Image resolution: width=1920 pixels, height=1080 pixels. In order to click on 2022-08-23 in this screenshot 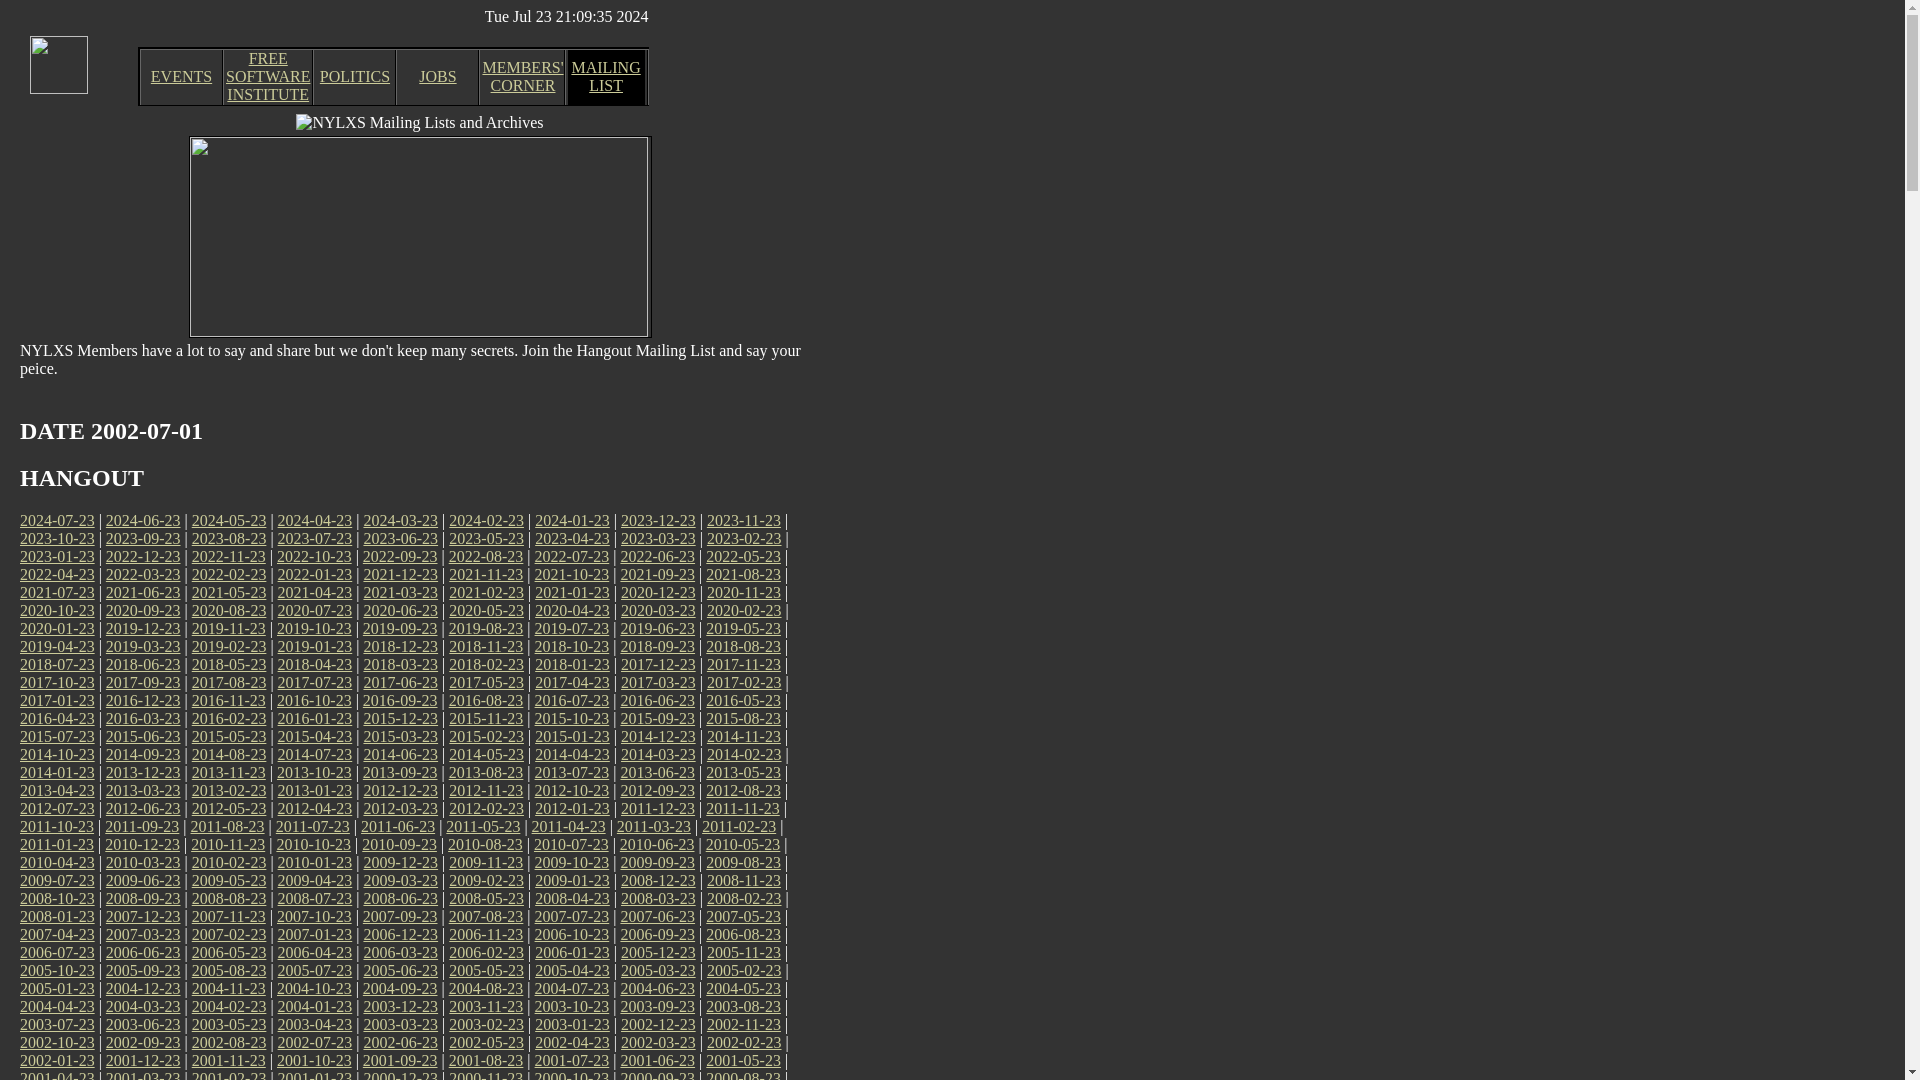, I will do `click(486, 556)`.